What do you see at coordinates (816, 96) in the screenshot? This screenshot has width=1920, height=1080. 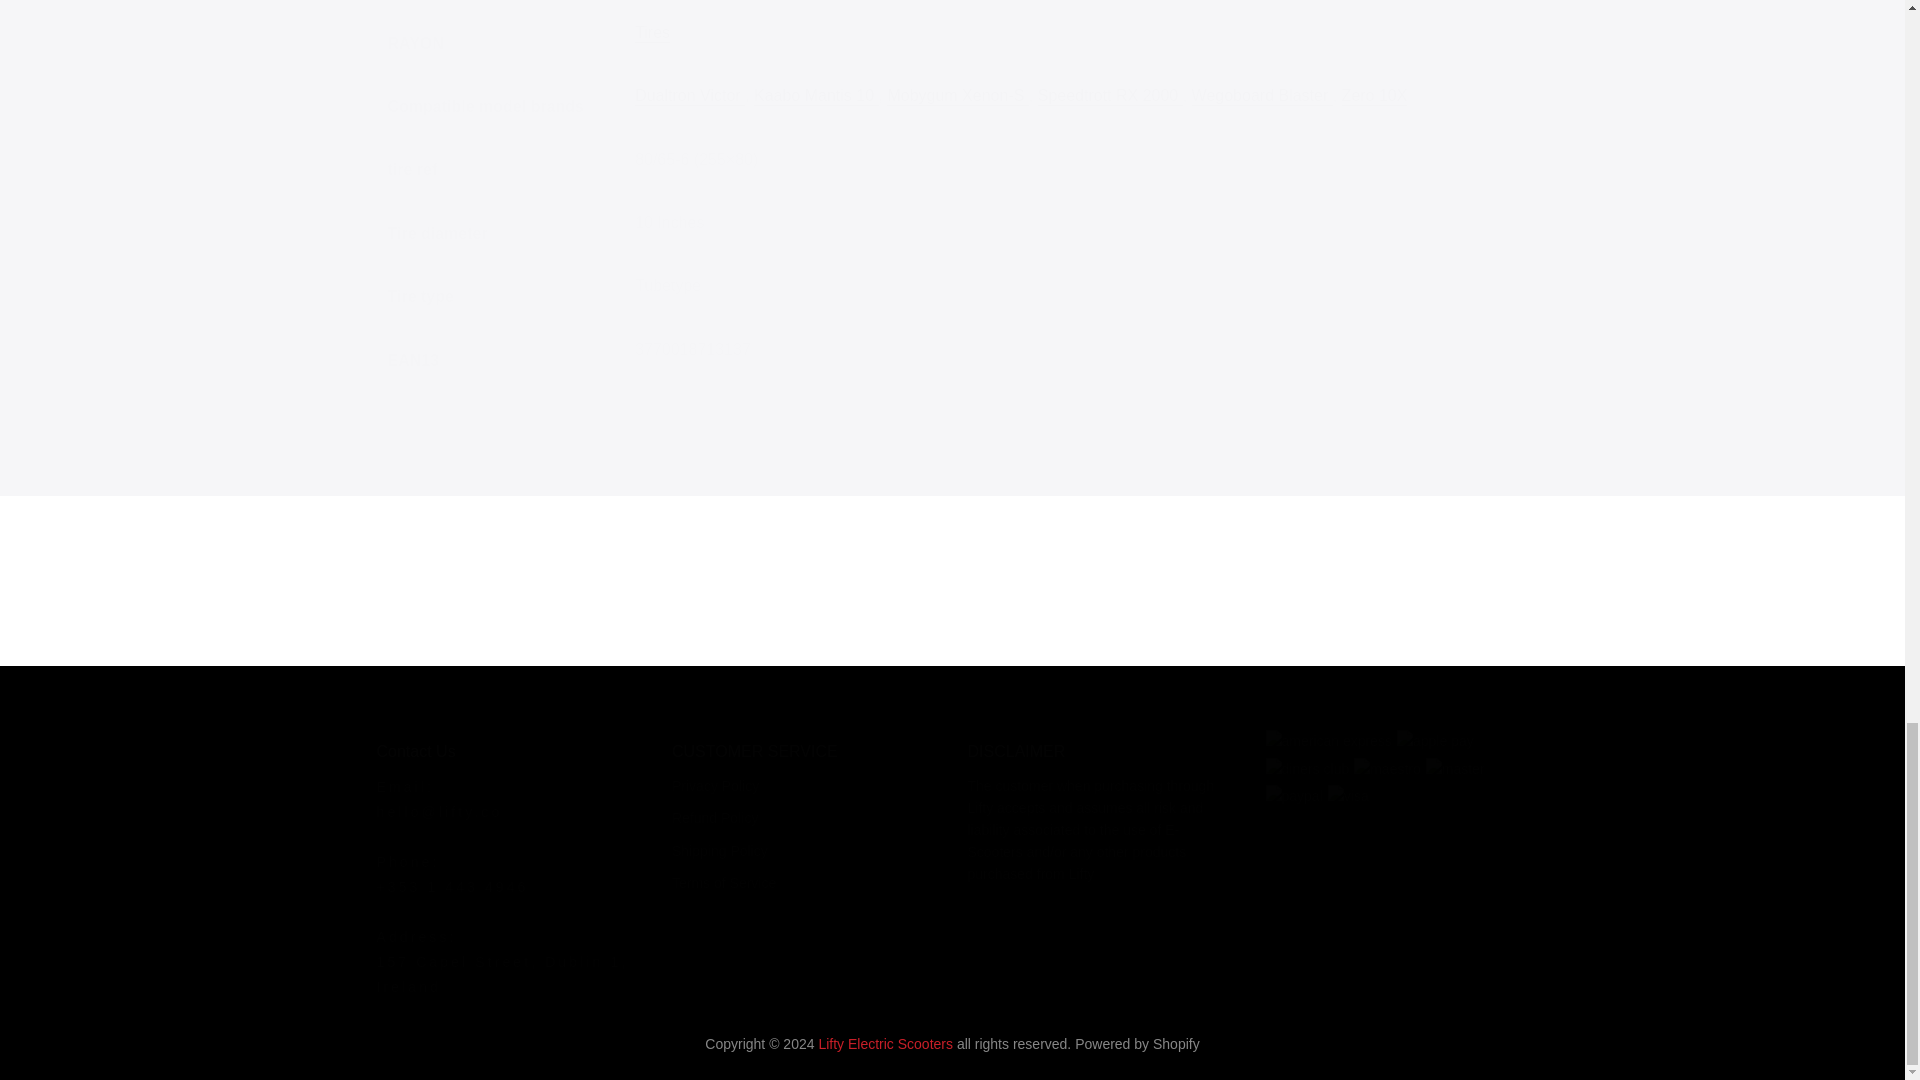 I see `Kaabo Mantis 10` at bounding box center [816, 96].